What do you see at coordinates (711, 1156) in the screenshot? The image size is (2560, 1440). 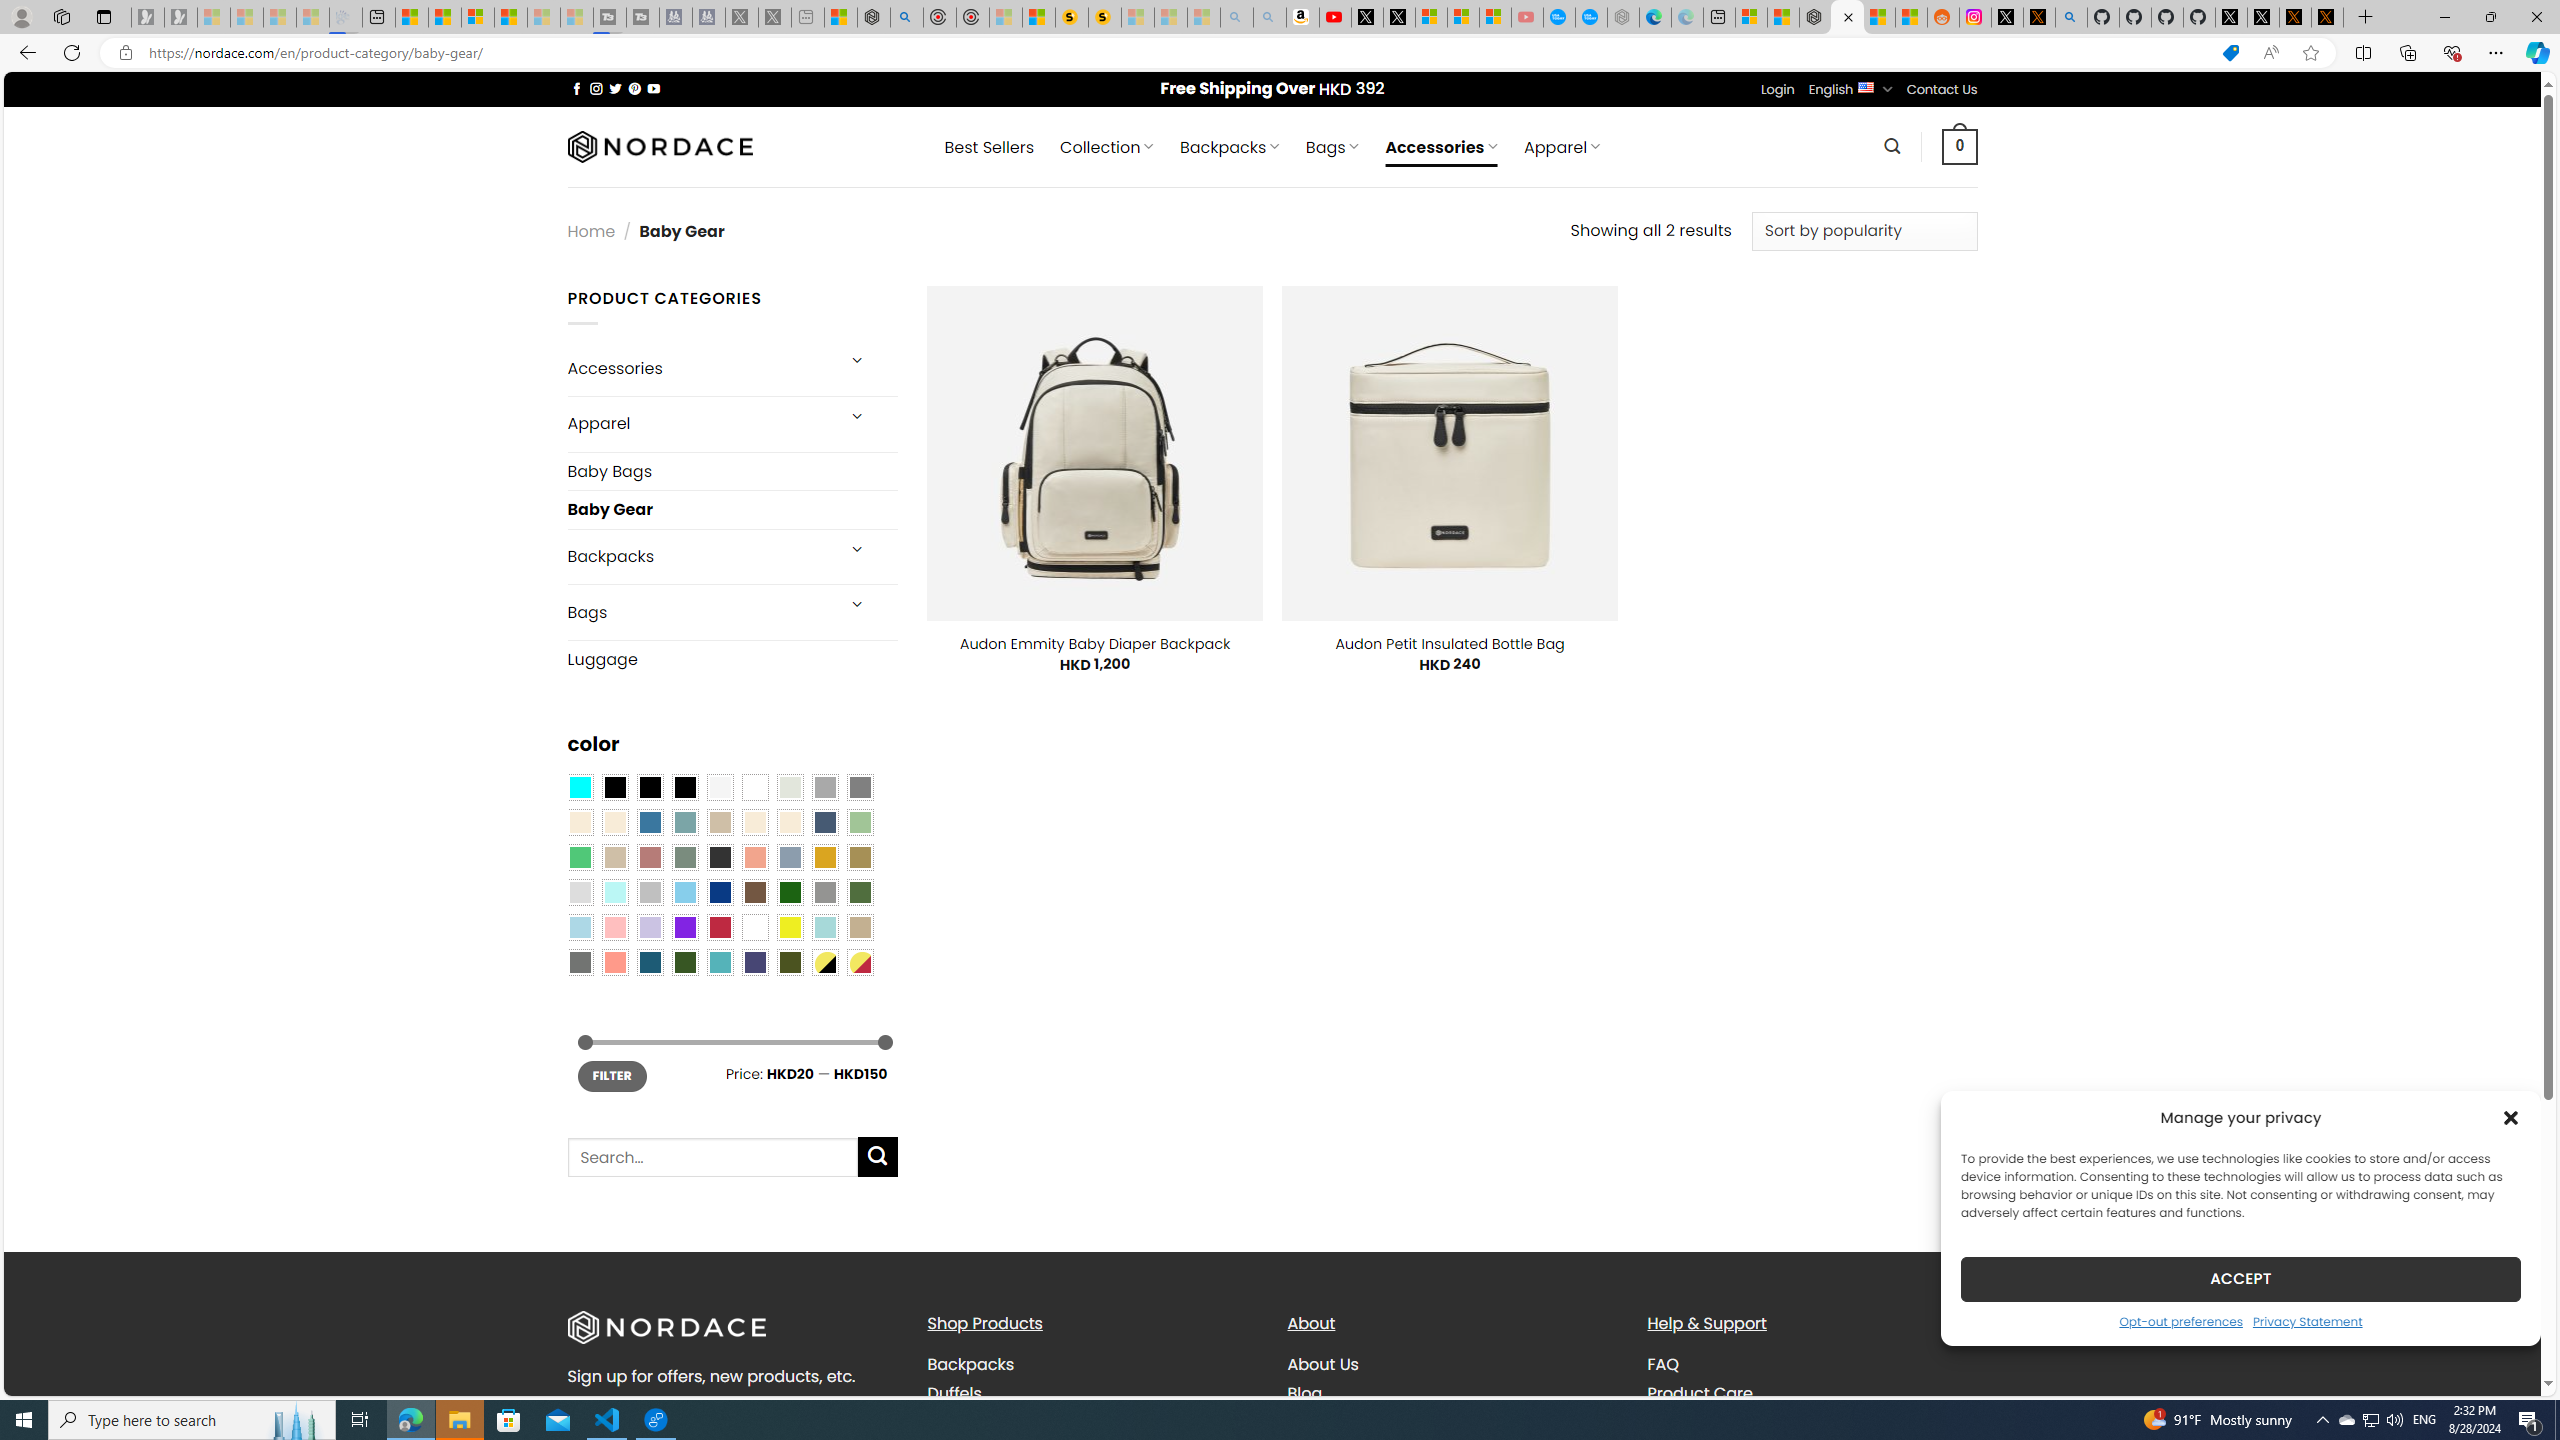 I see `Search for:` at bounding box center [711, 1156].